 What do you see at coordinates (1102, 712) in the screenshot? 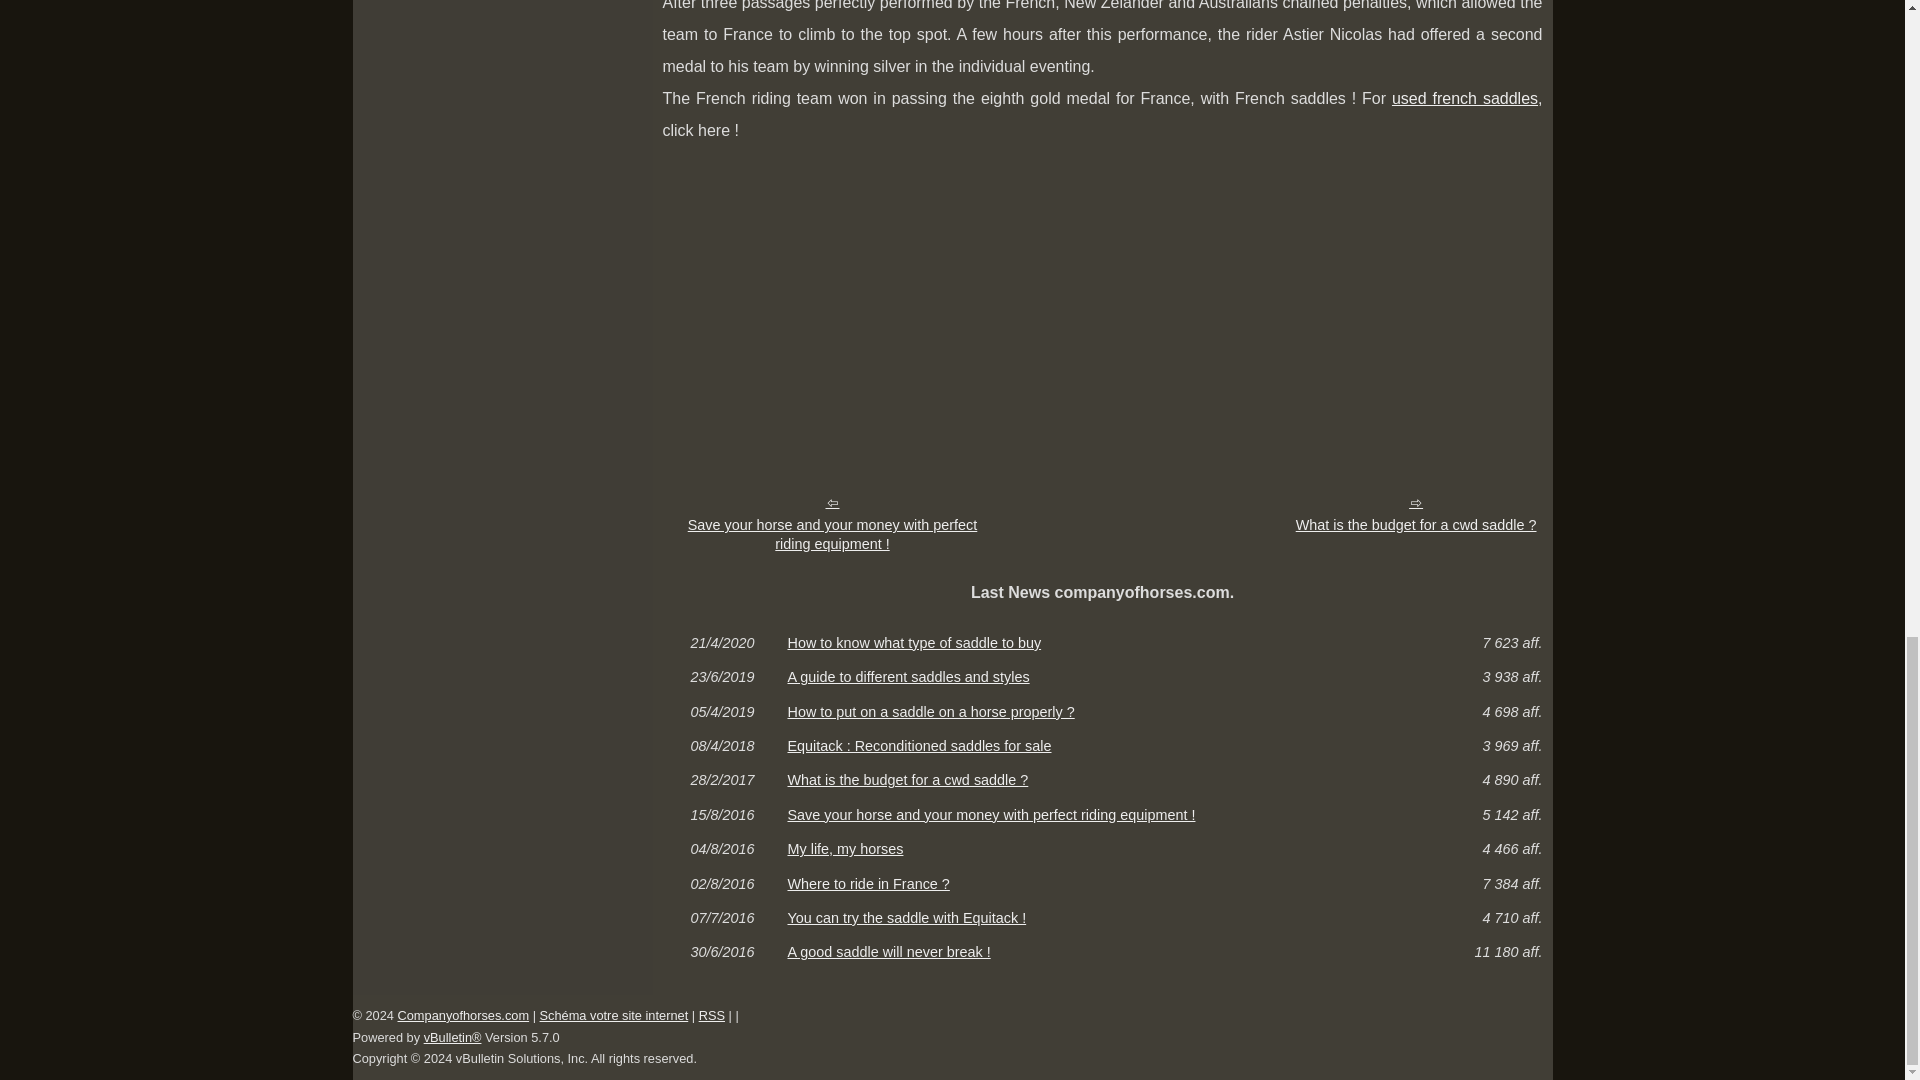
I see `How to put on a saddle on a horse properly ?` at bounding box center [1102, 712].